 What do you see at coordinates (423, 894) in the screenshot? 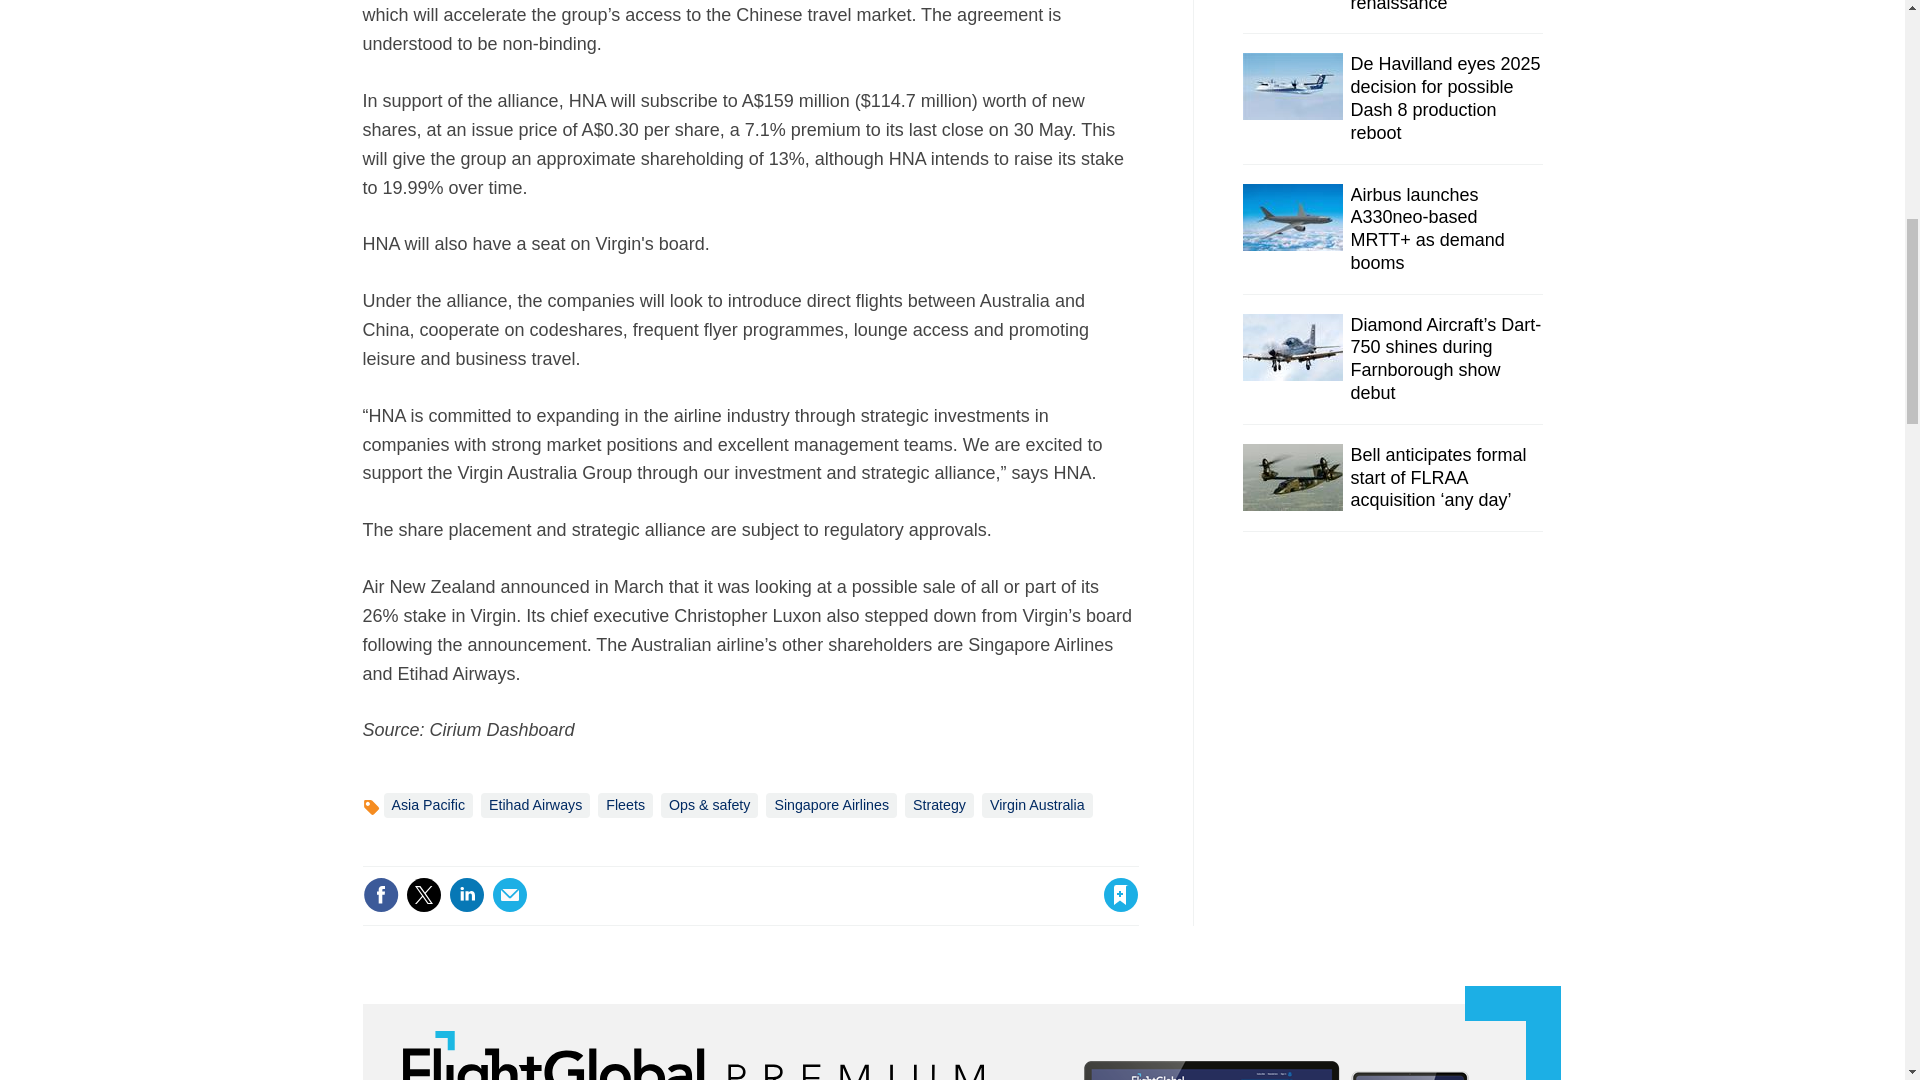
I see `Share this on Twitter` at bounding box center [423, 894].